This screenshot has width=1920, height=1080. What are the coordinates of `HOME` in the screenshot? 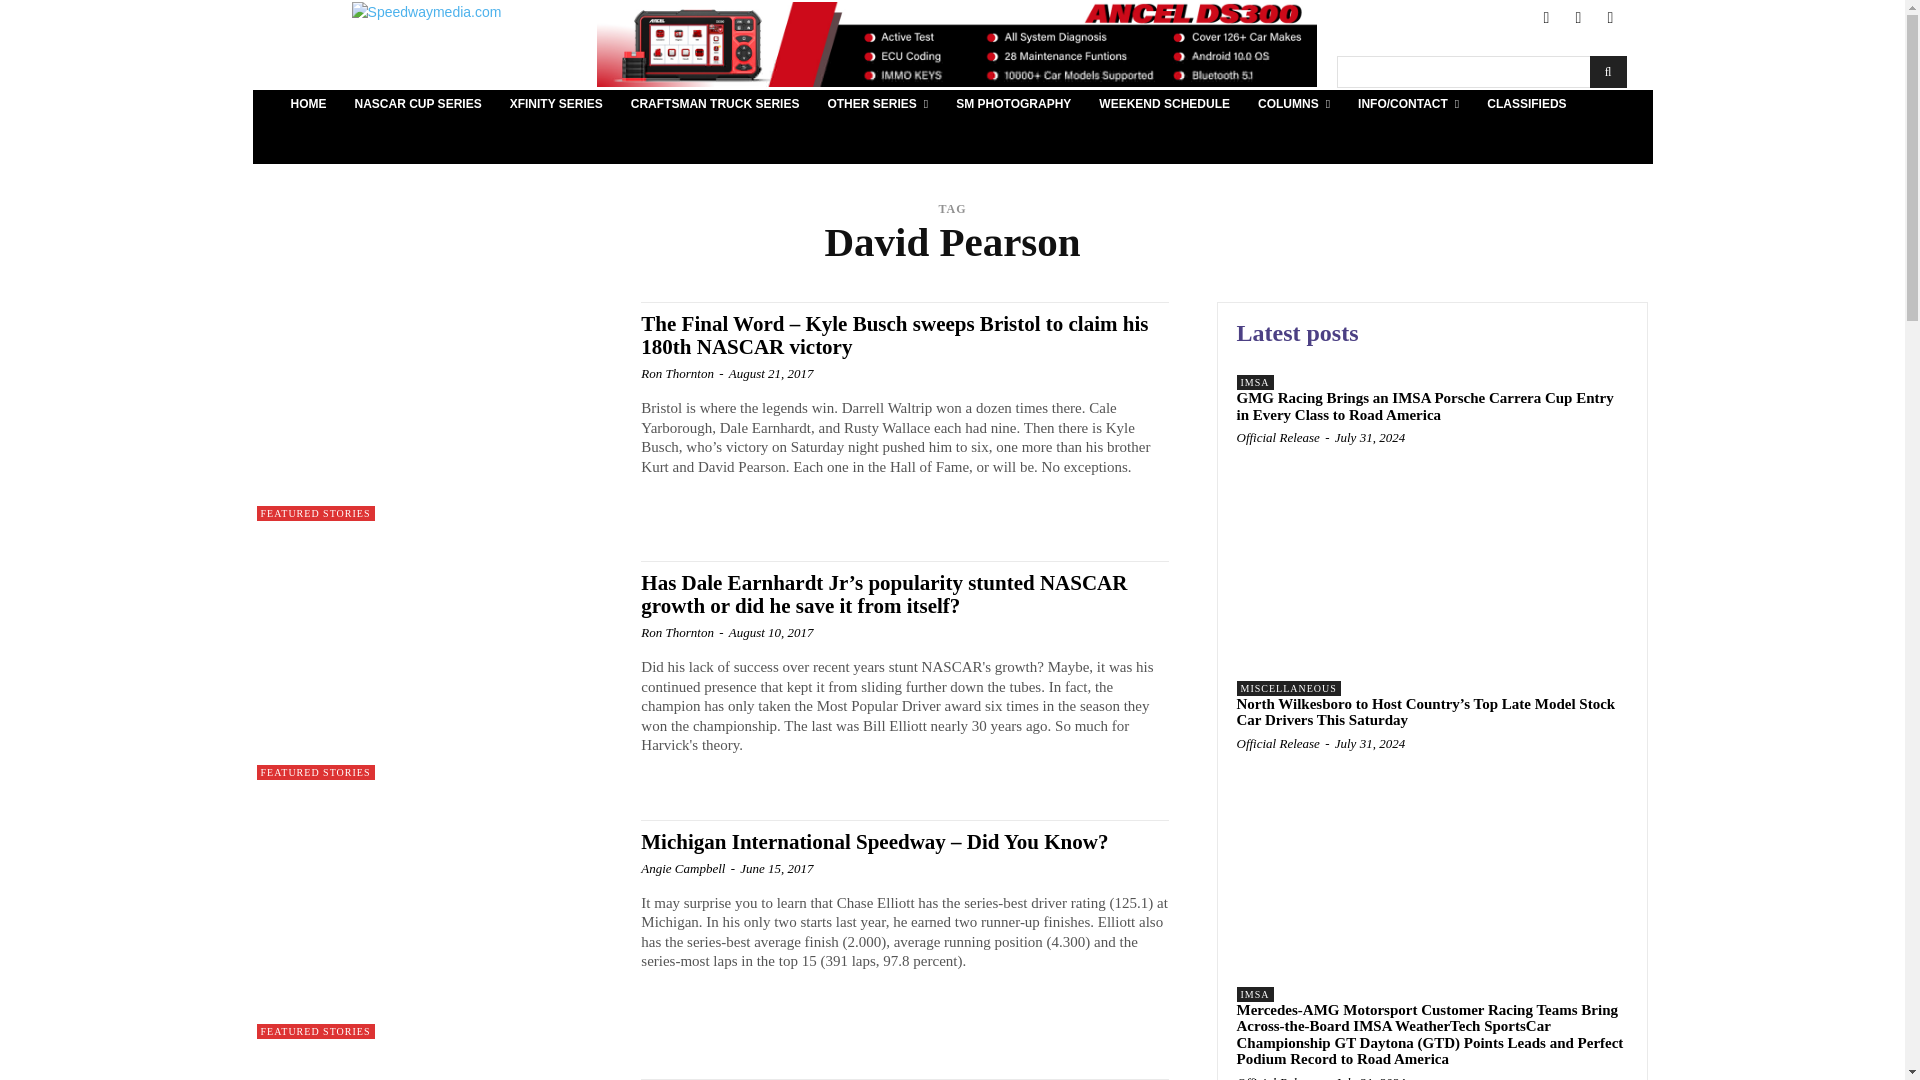 It's located at (308, 104).